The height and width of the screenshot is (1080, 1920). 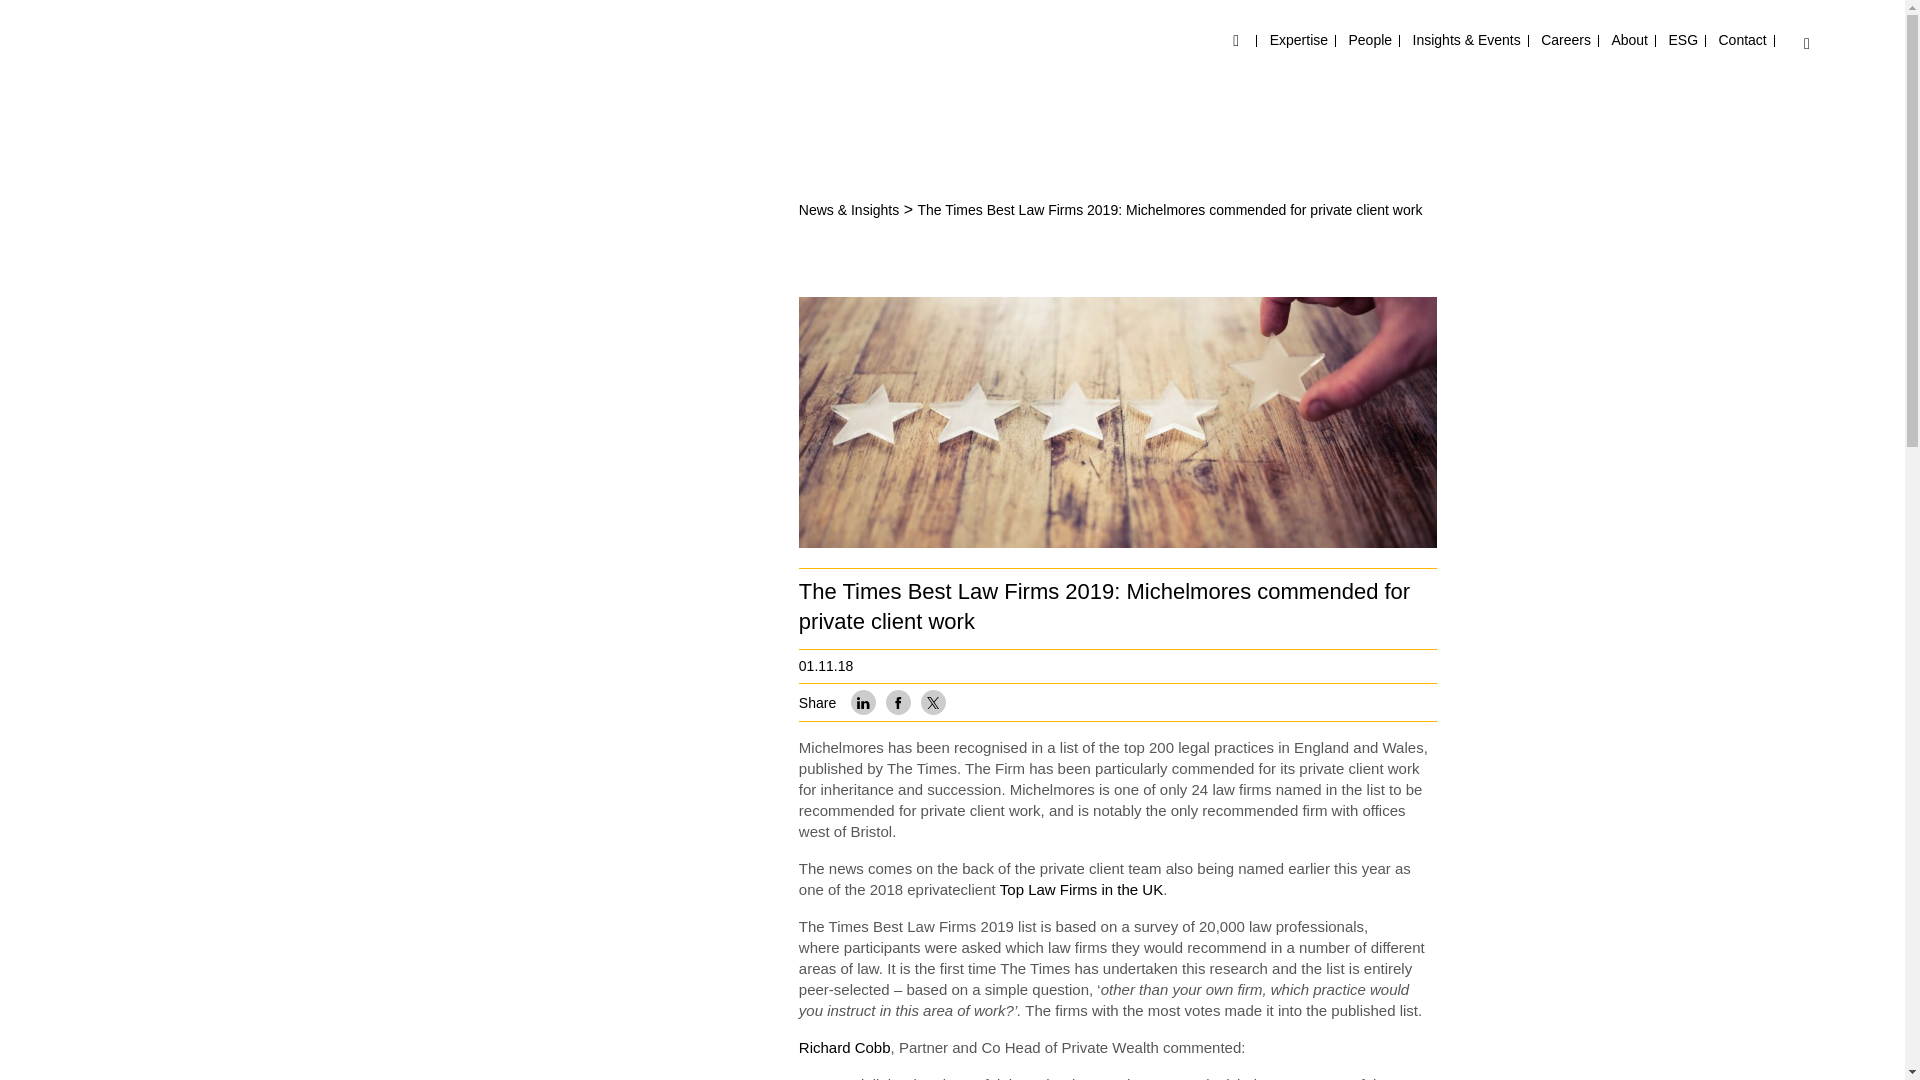 What do you see at coordinates (844, 1047) in the screenshot?
I see `Richard Cobb` at bounding box center [844, 1047].